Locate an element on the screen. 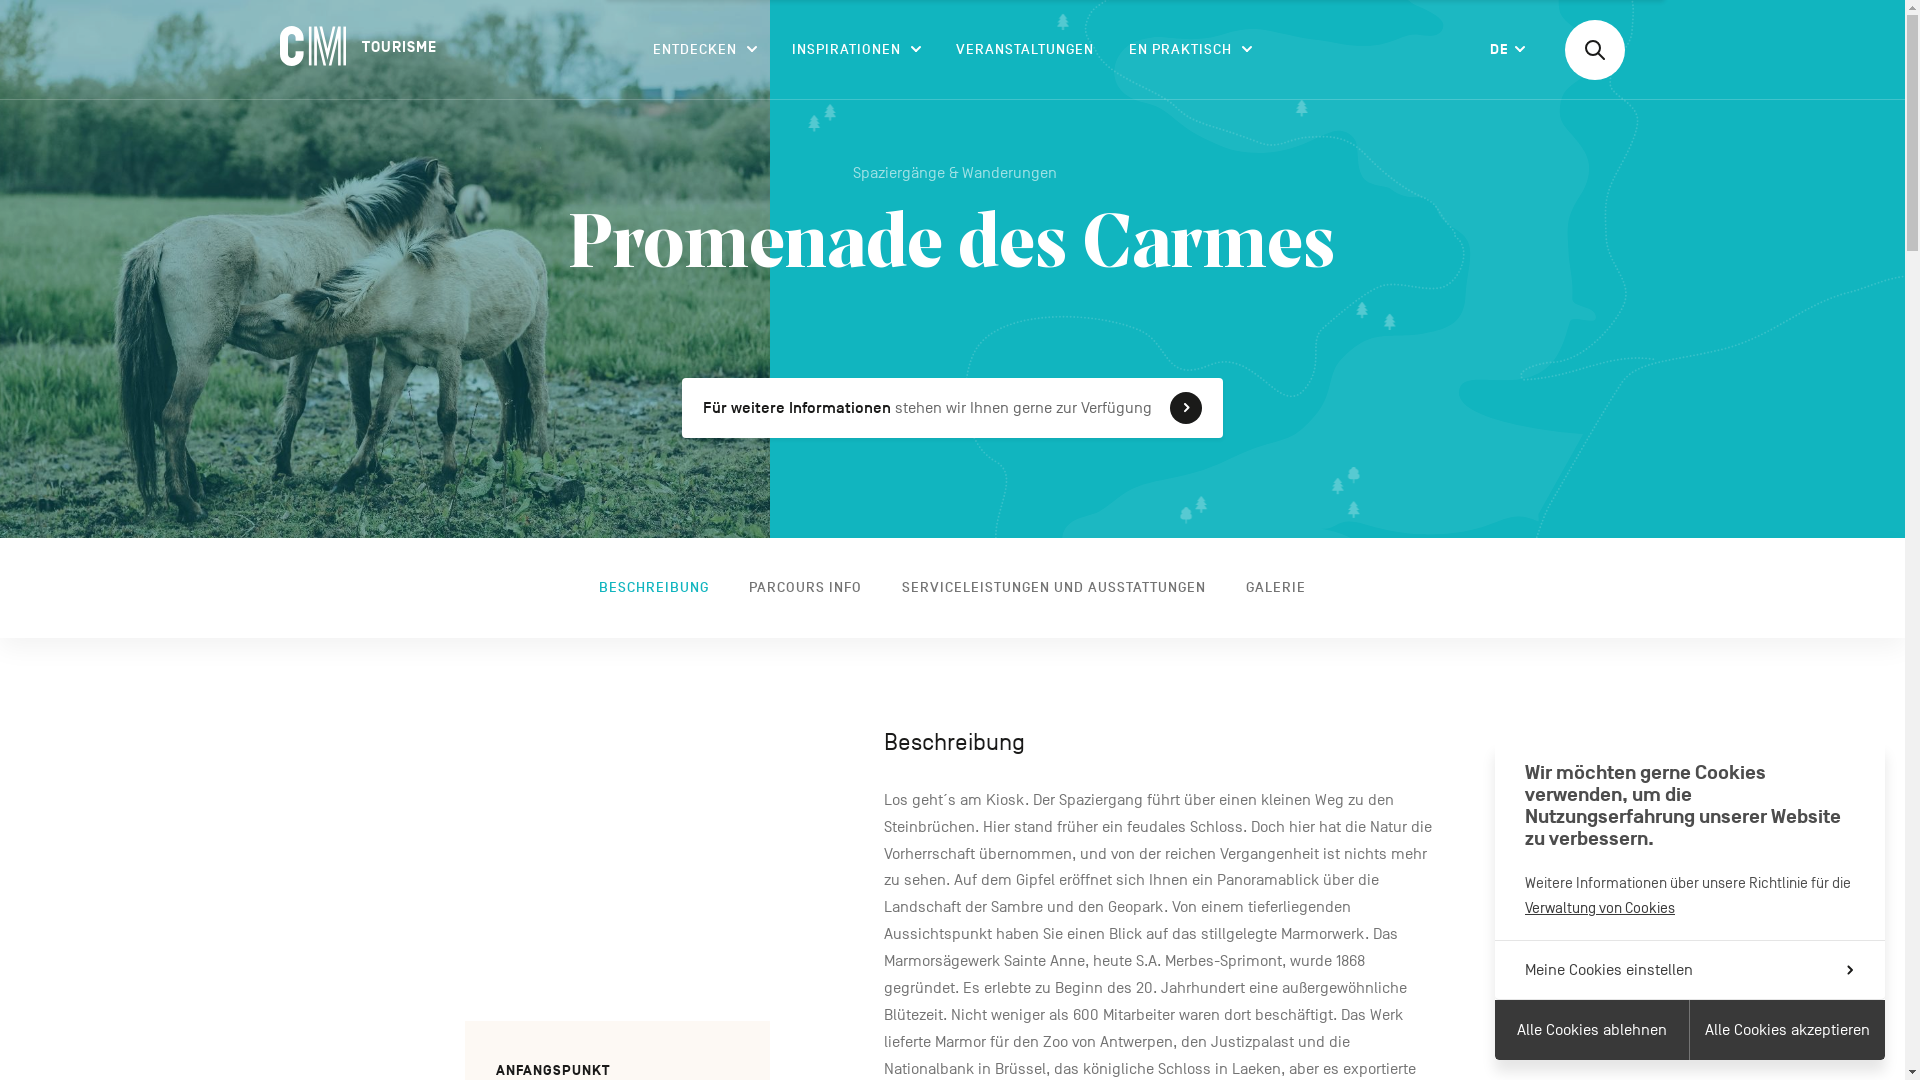 The height and width of the screenshot is (1080, 1920). CM Tourisme DE is located at coordinates (360, 46).